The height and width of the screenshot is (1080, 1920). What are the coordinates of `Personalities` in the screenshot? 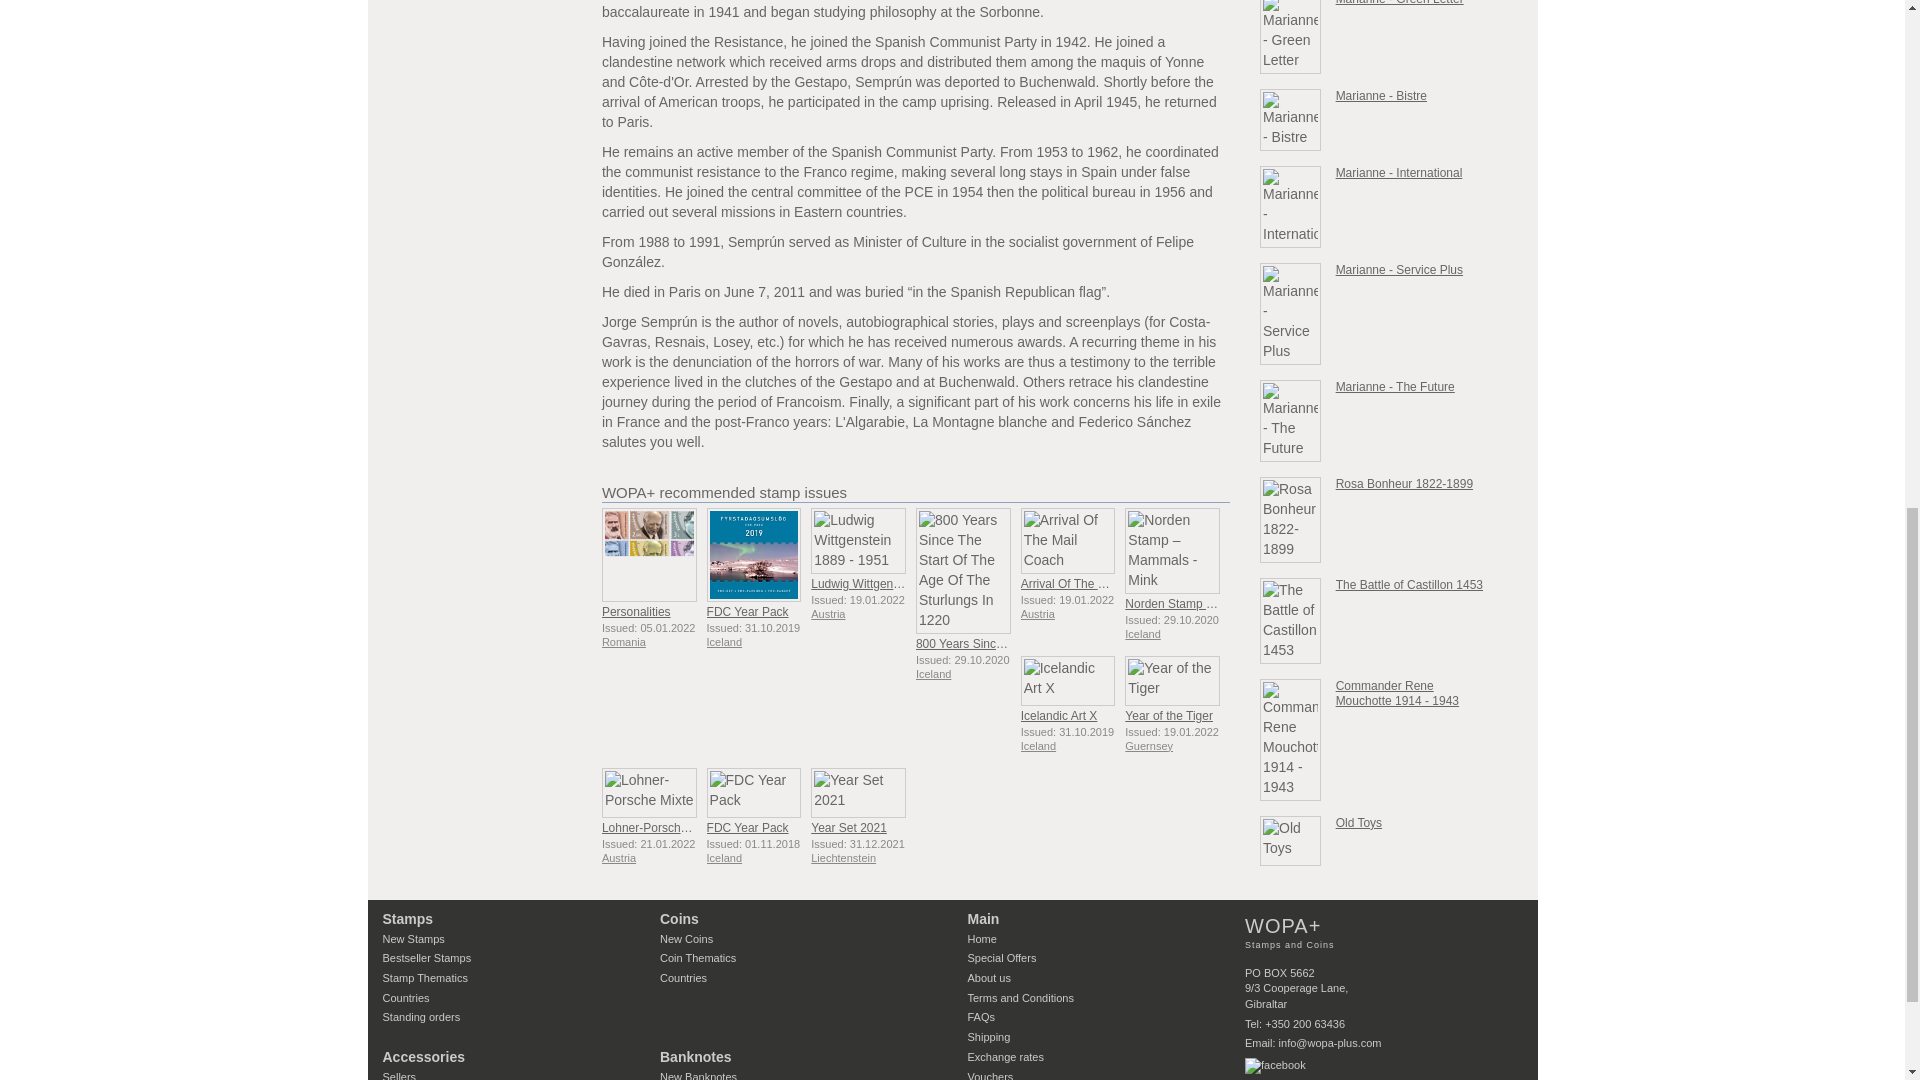 It's located at (649, 554).